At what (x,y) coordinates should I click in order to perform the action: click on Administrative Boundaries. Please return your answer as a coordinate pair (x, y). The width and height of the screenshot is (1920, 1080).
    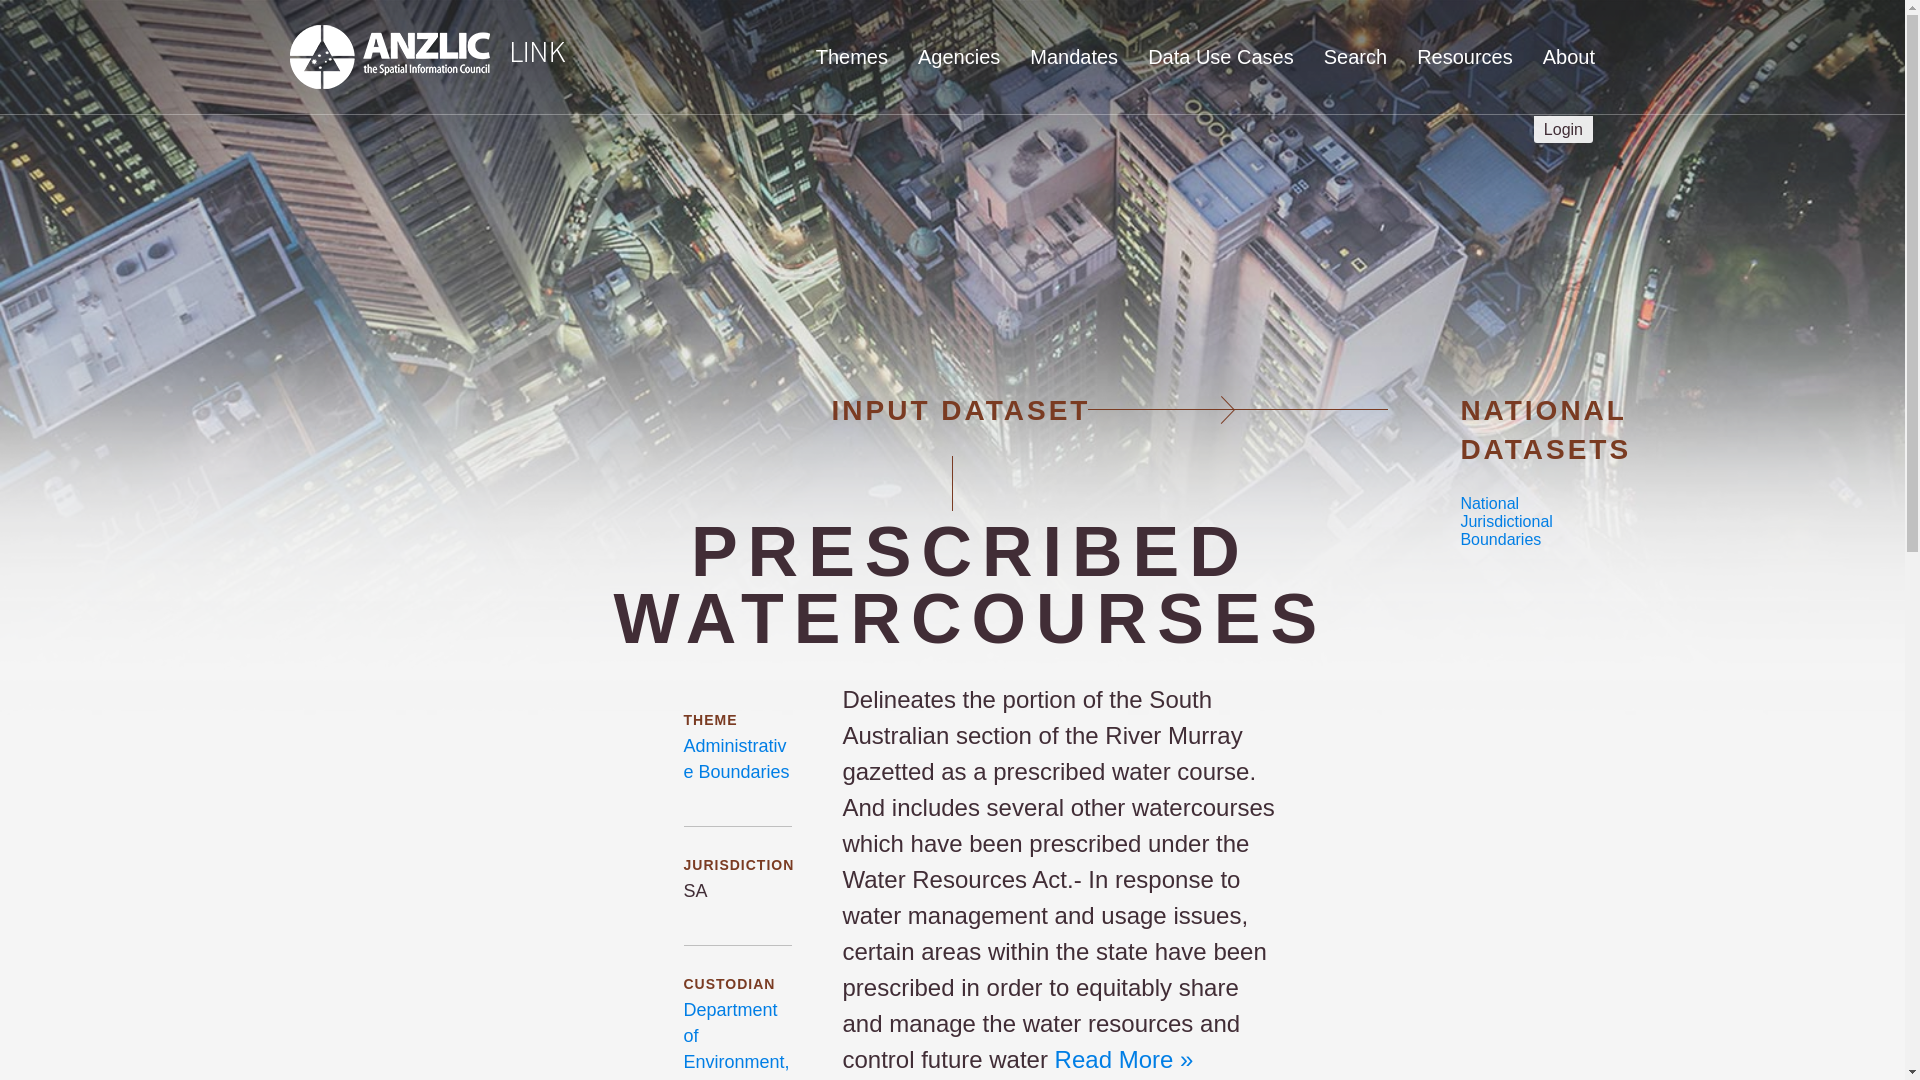
    Looking at the image, I should click on (736, 758).